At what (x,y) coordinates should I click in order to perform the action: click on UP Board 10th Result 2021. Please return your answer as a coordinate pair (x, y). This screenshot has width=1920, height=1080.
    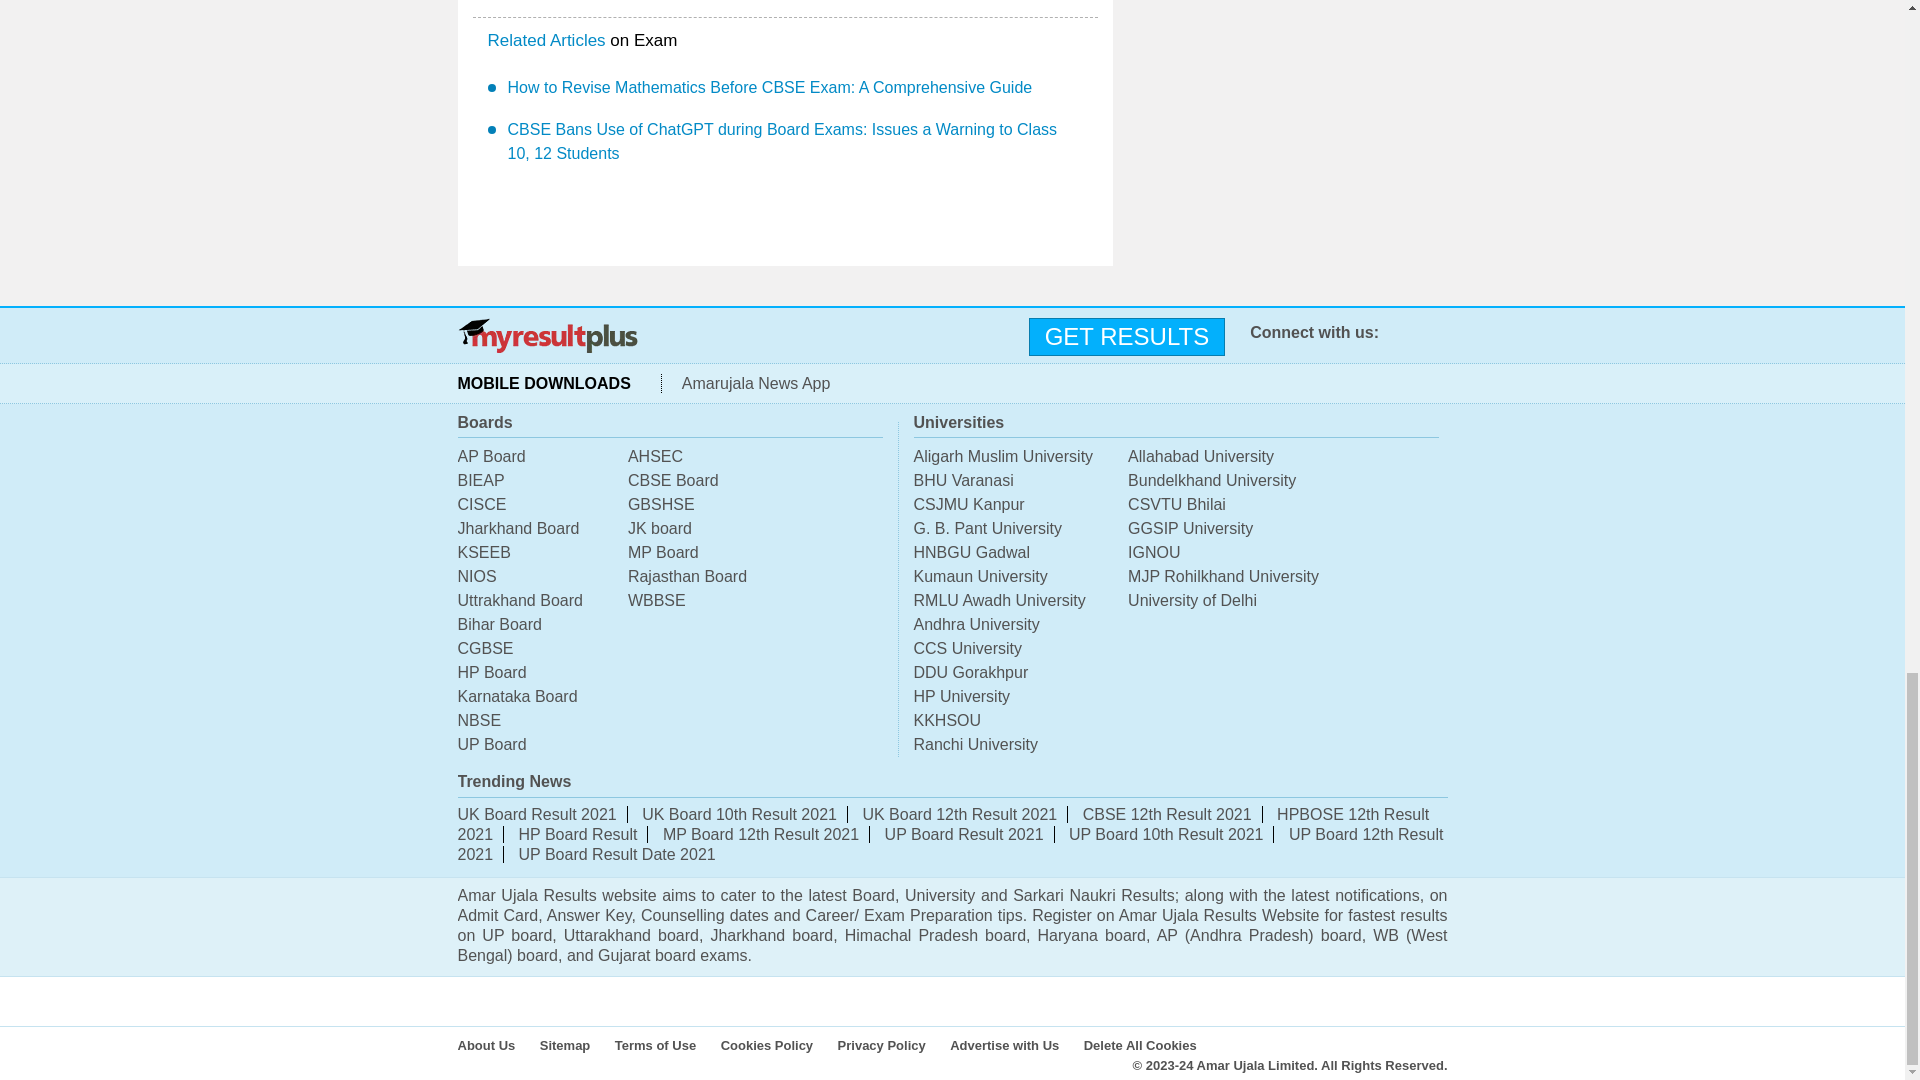
    Looking at the image, I should click on (1166, 834).